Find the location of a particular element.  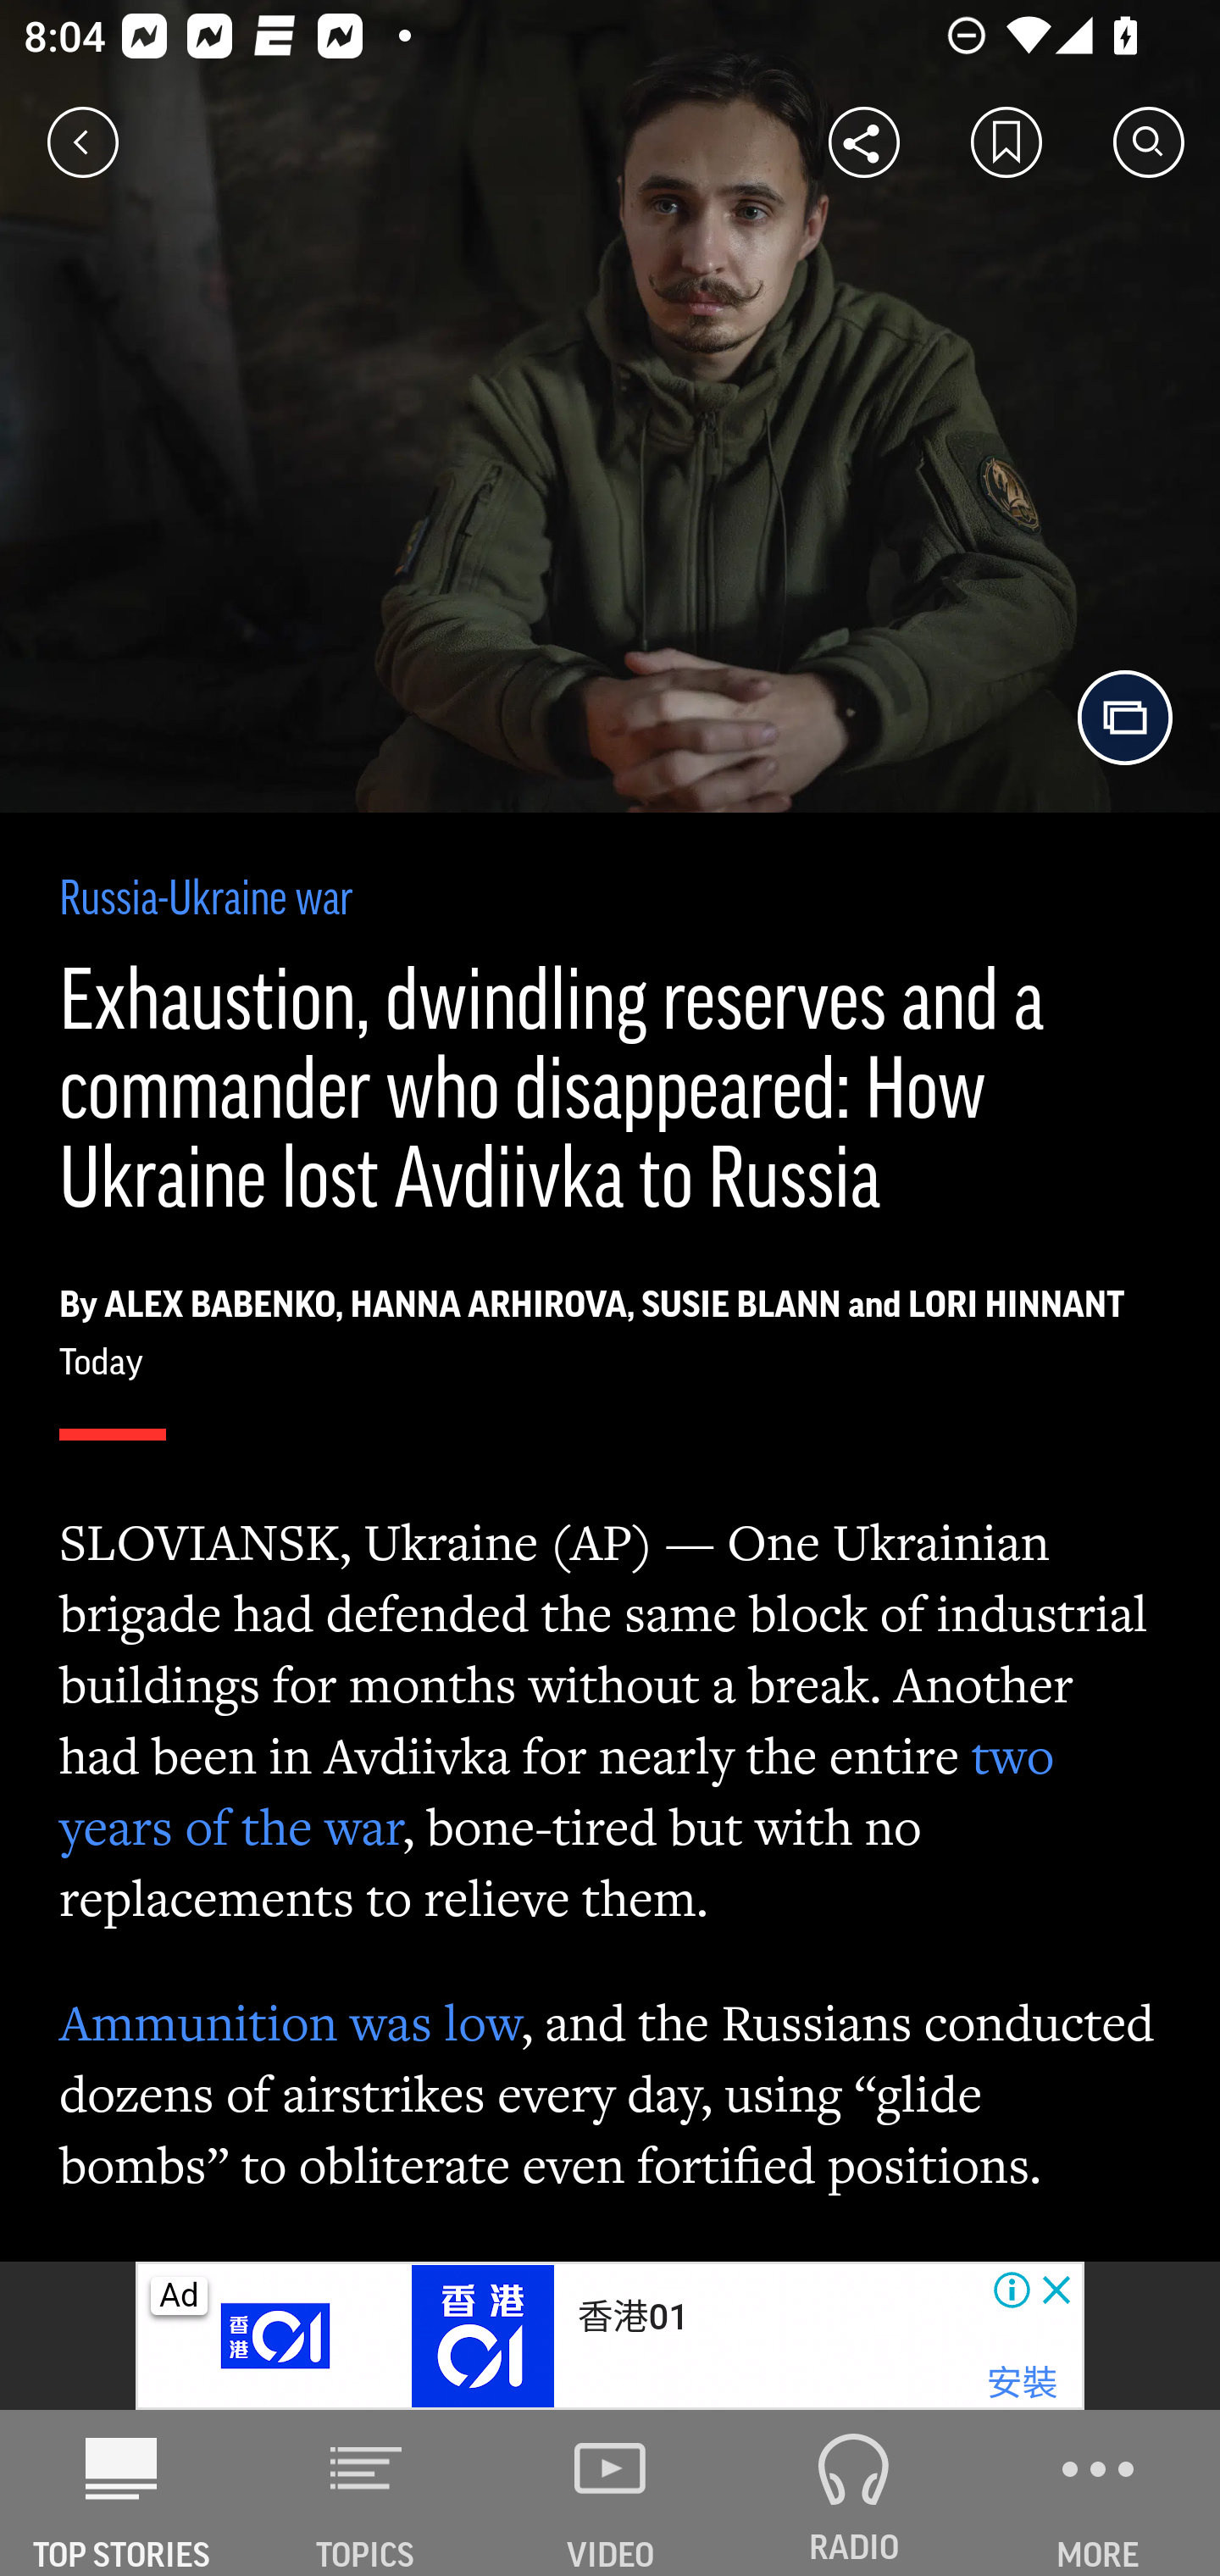

Russia-Ukraine war is located at coordinates (208, 902).